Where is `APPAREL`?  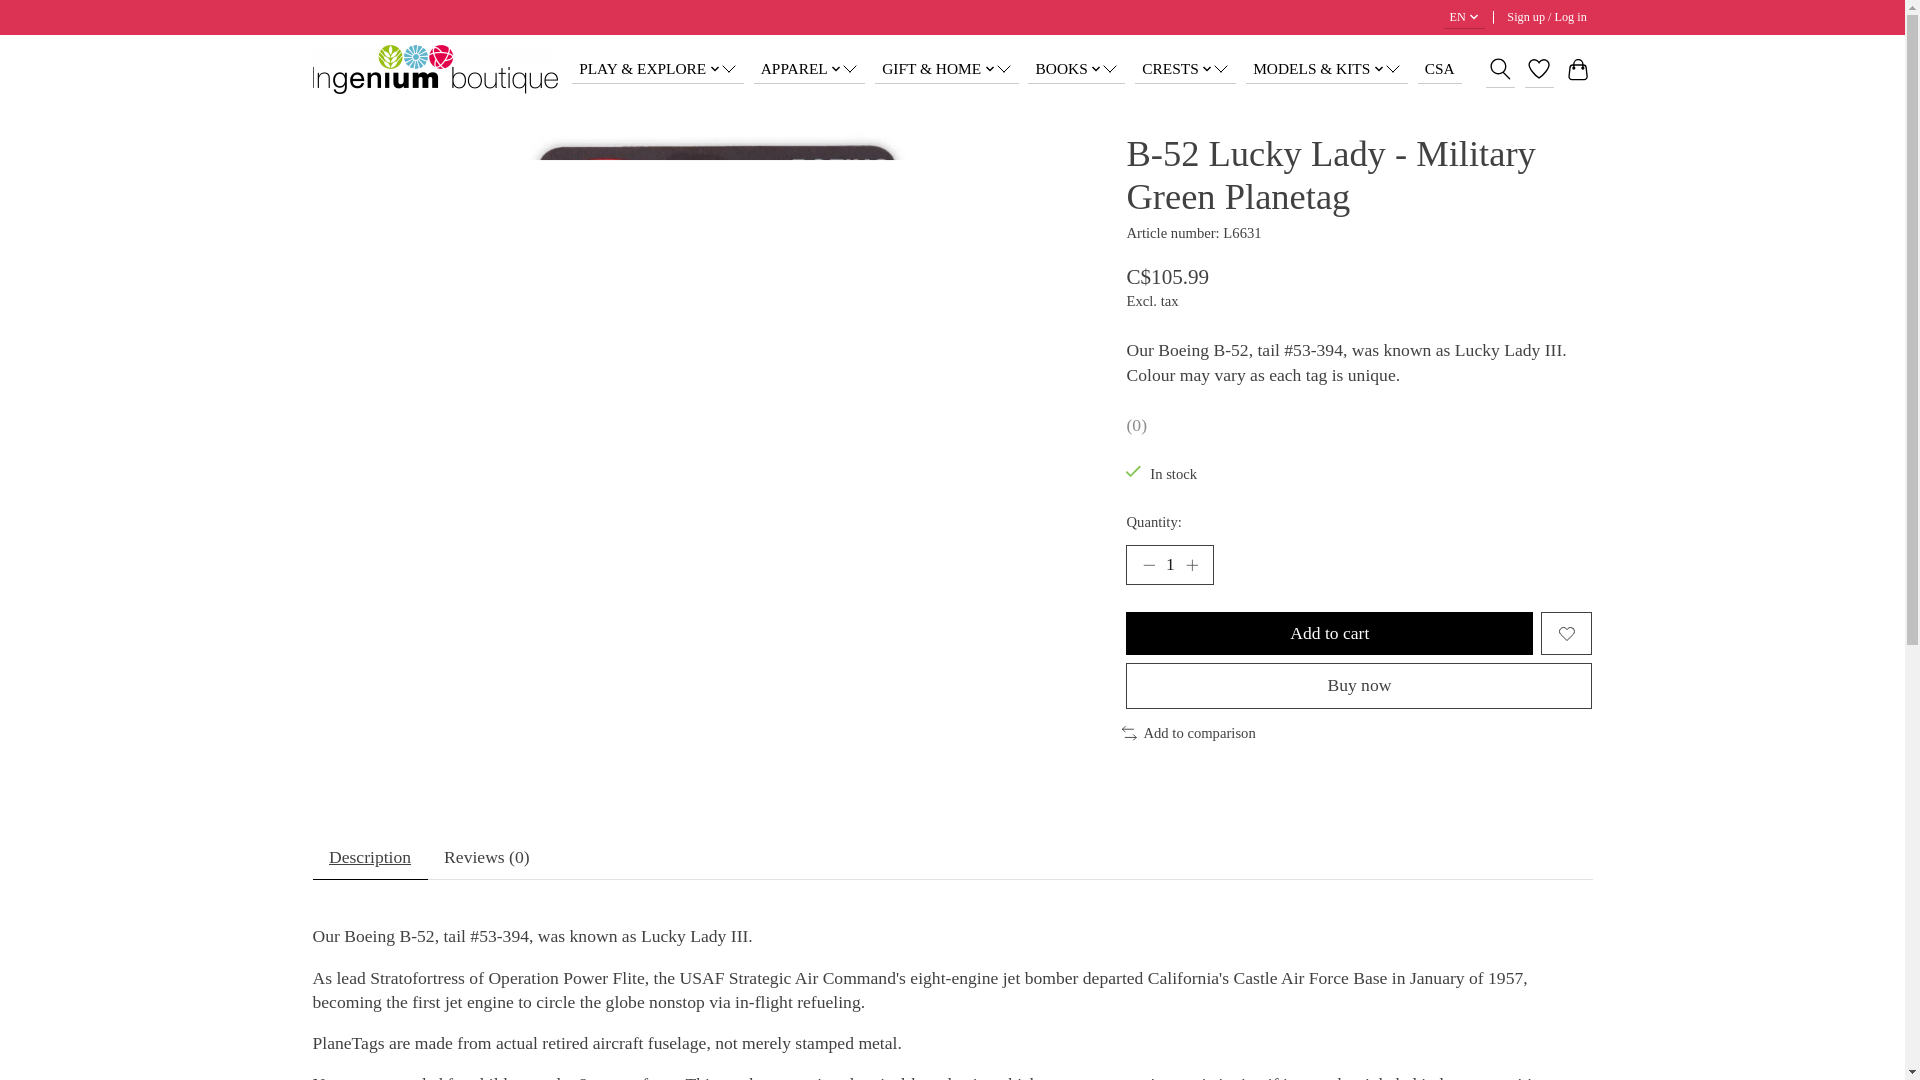
APPAREL is located at coordinates (810, 69).